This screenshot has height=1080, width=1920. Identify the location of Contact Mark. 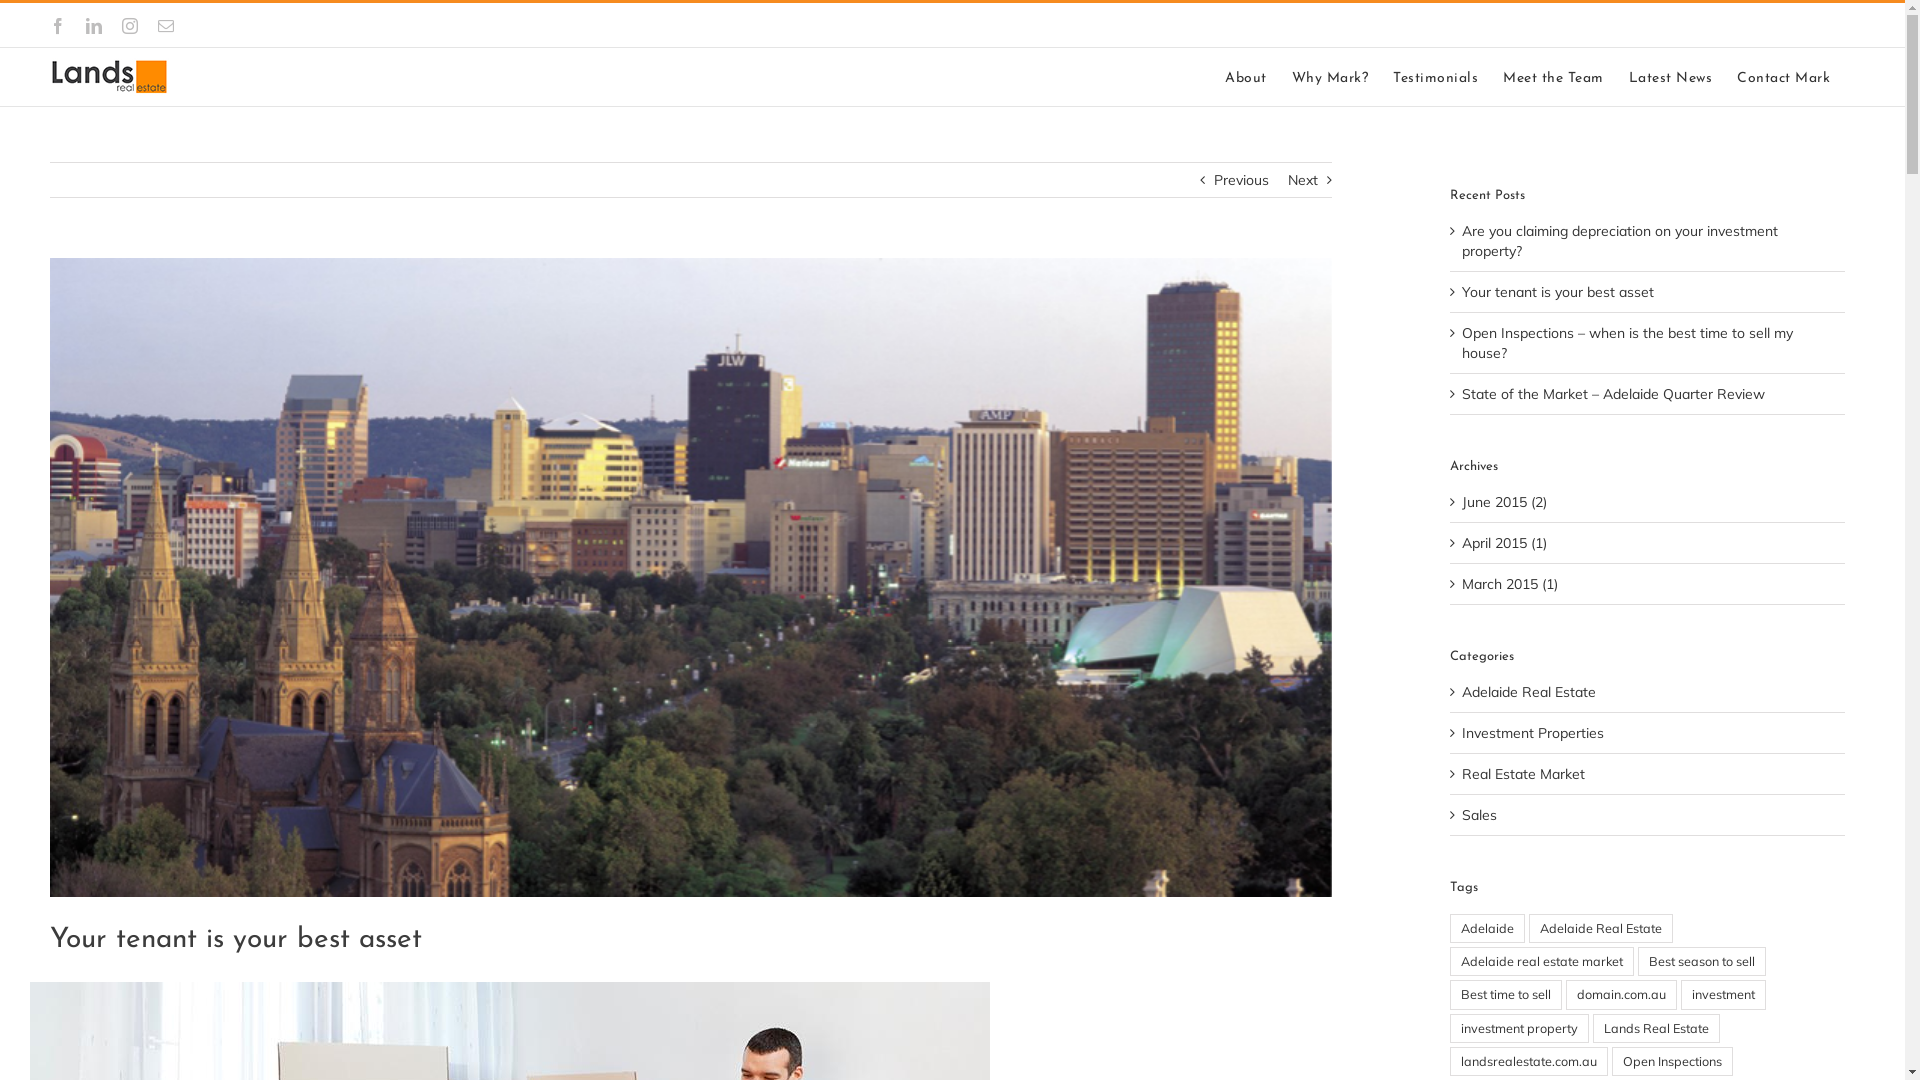
(1784, 77).